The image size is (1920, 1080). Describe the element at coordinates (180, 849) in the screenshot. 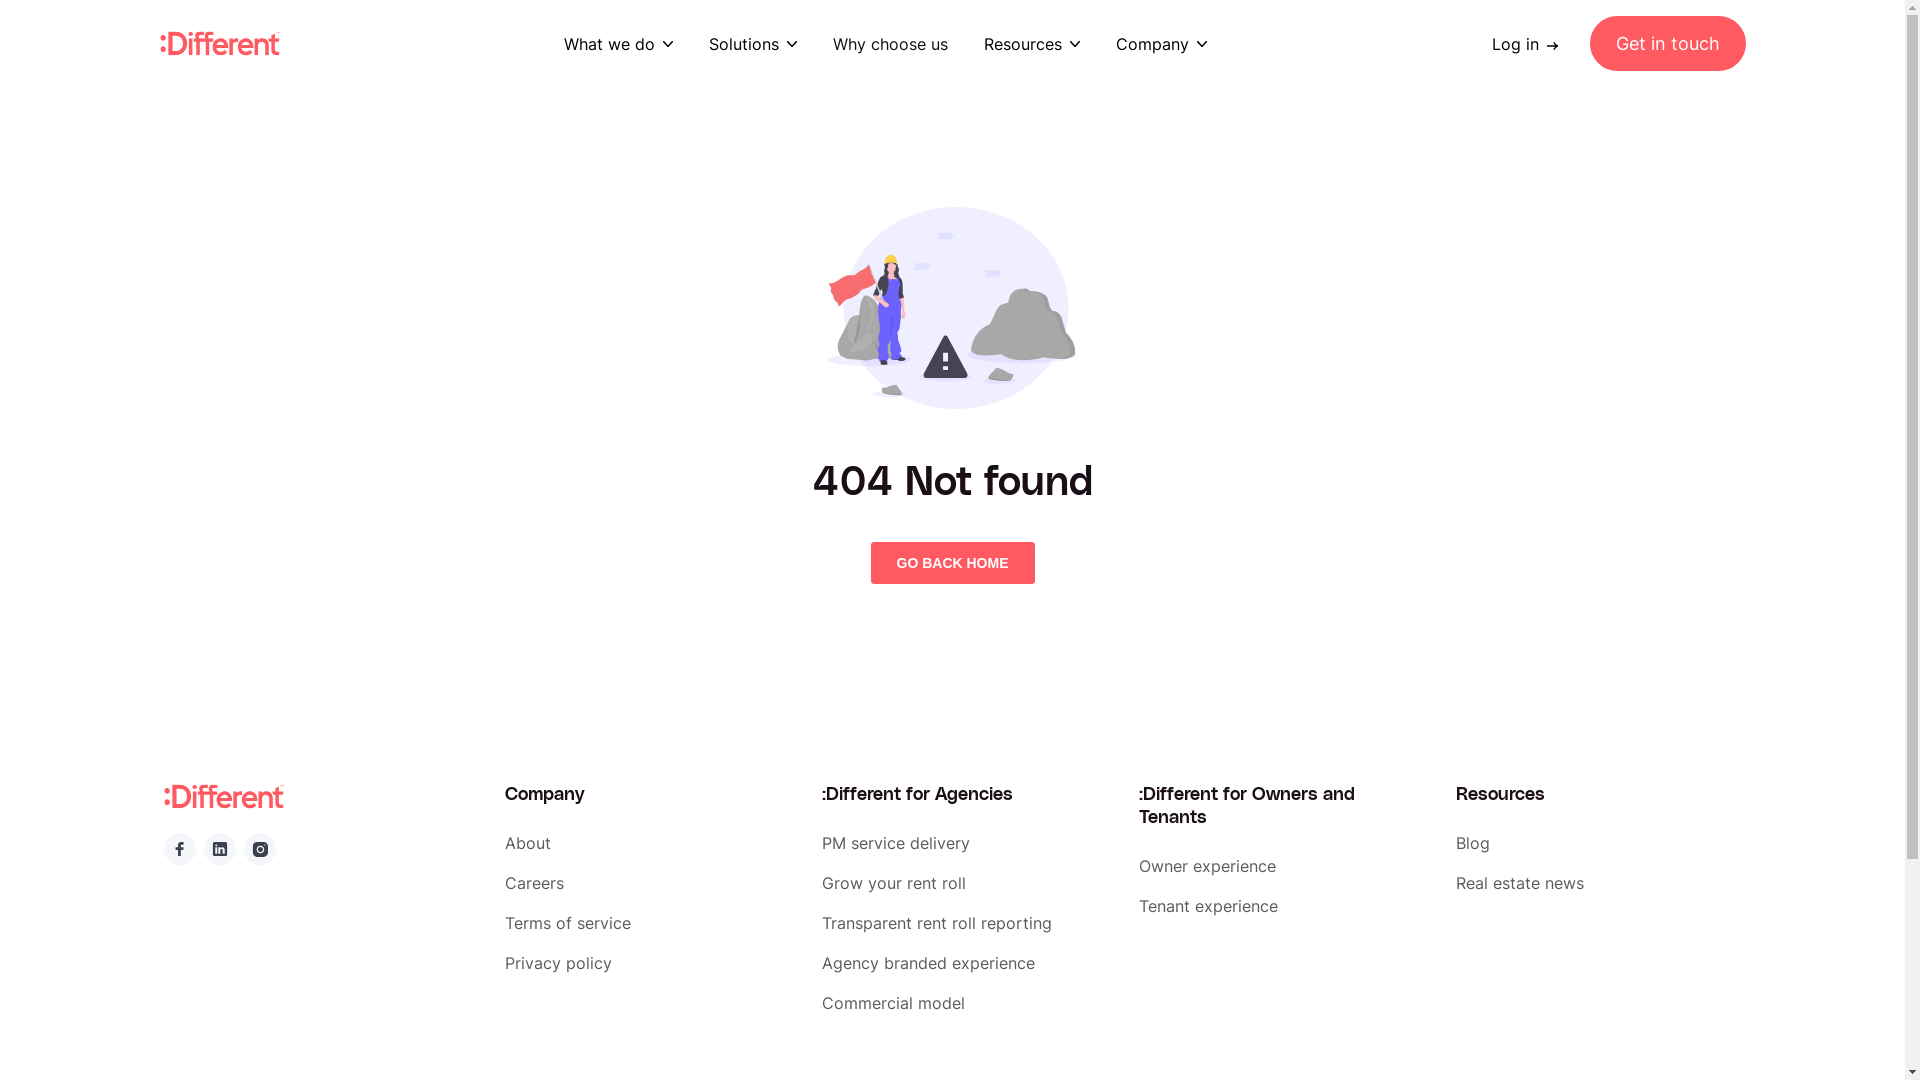

I see `Facebook IconFacebook button` at that location.